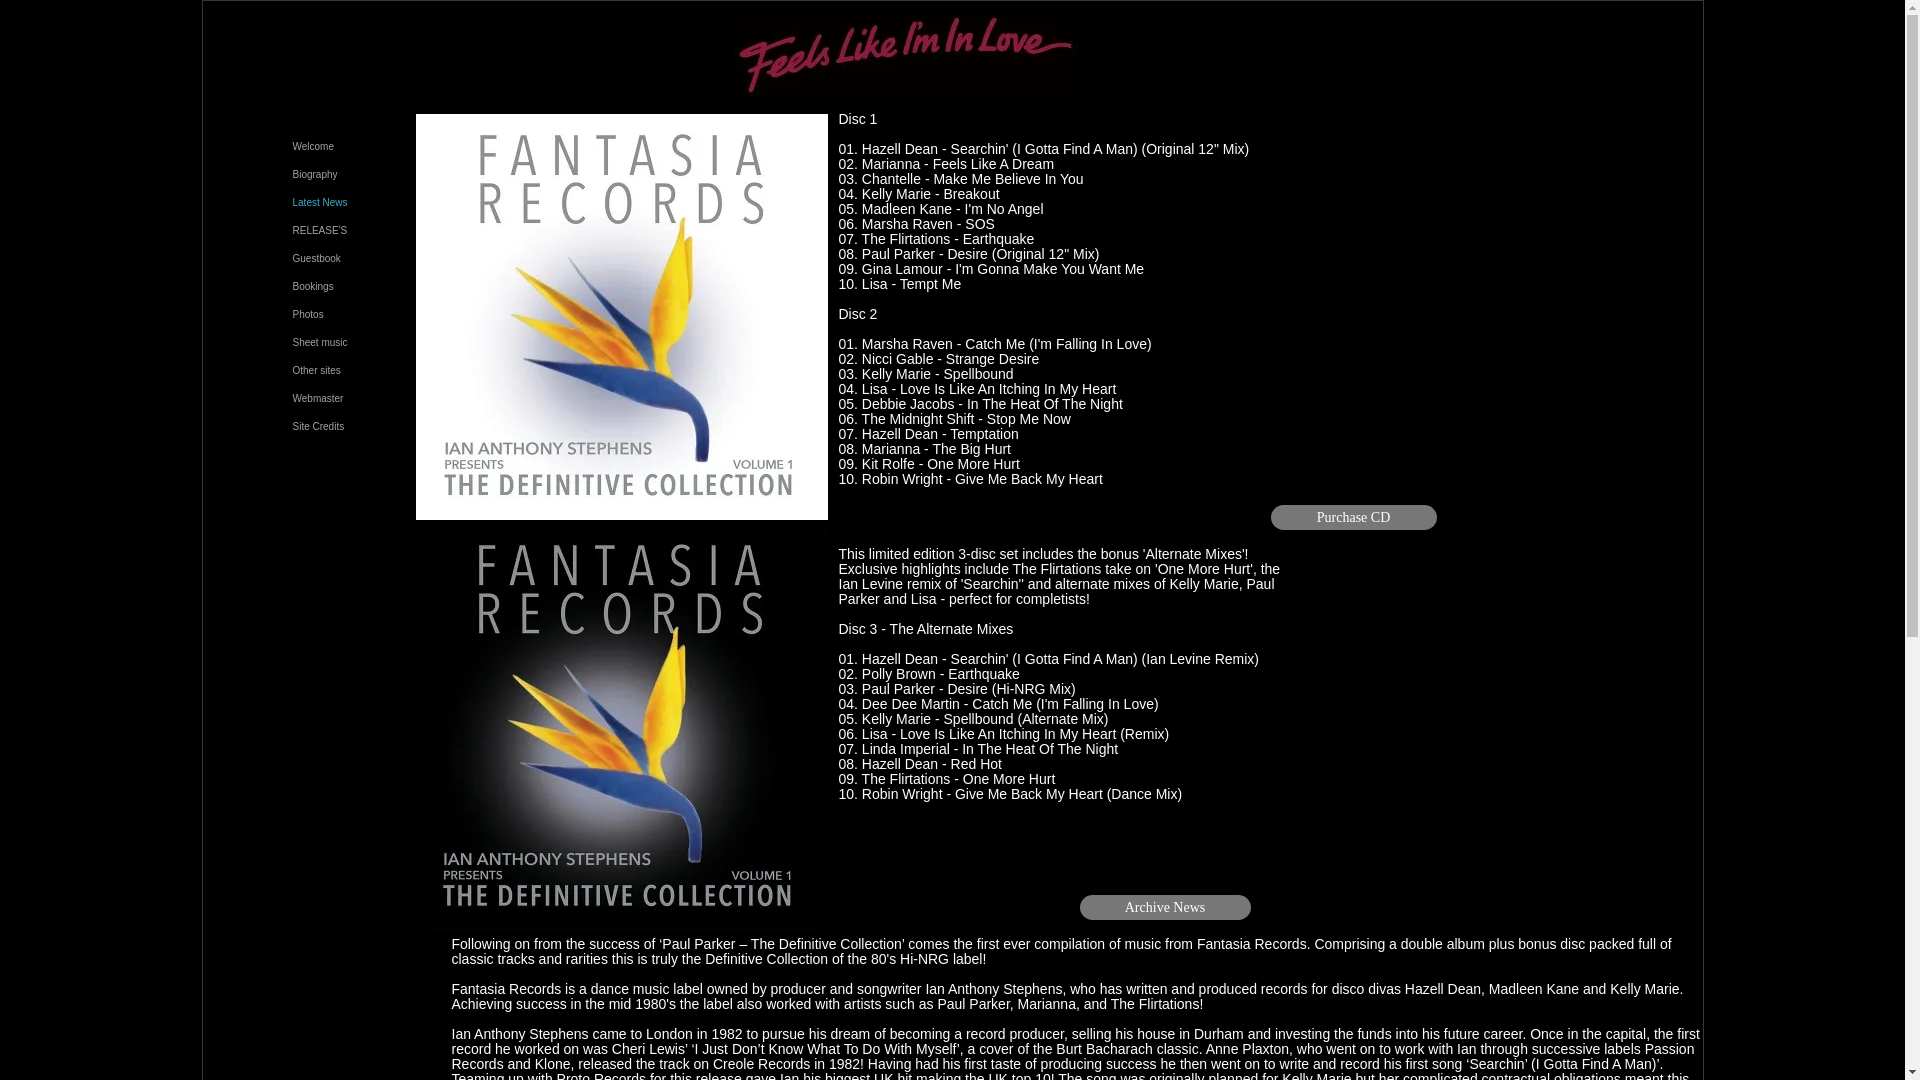  What do you see at coordinates (319, 426) in the screenshot?
I see `Site Credits` at bounding box center [319, 426].